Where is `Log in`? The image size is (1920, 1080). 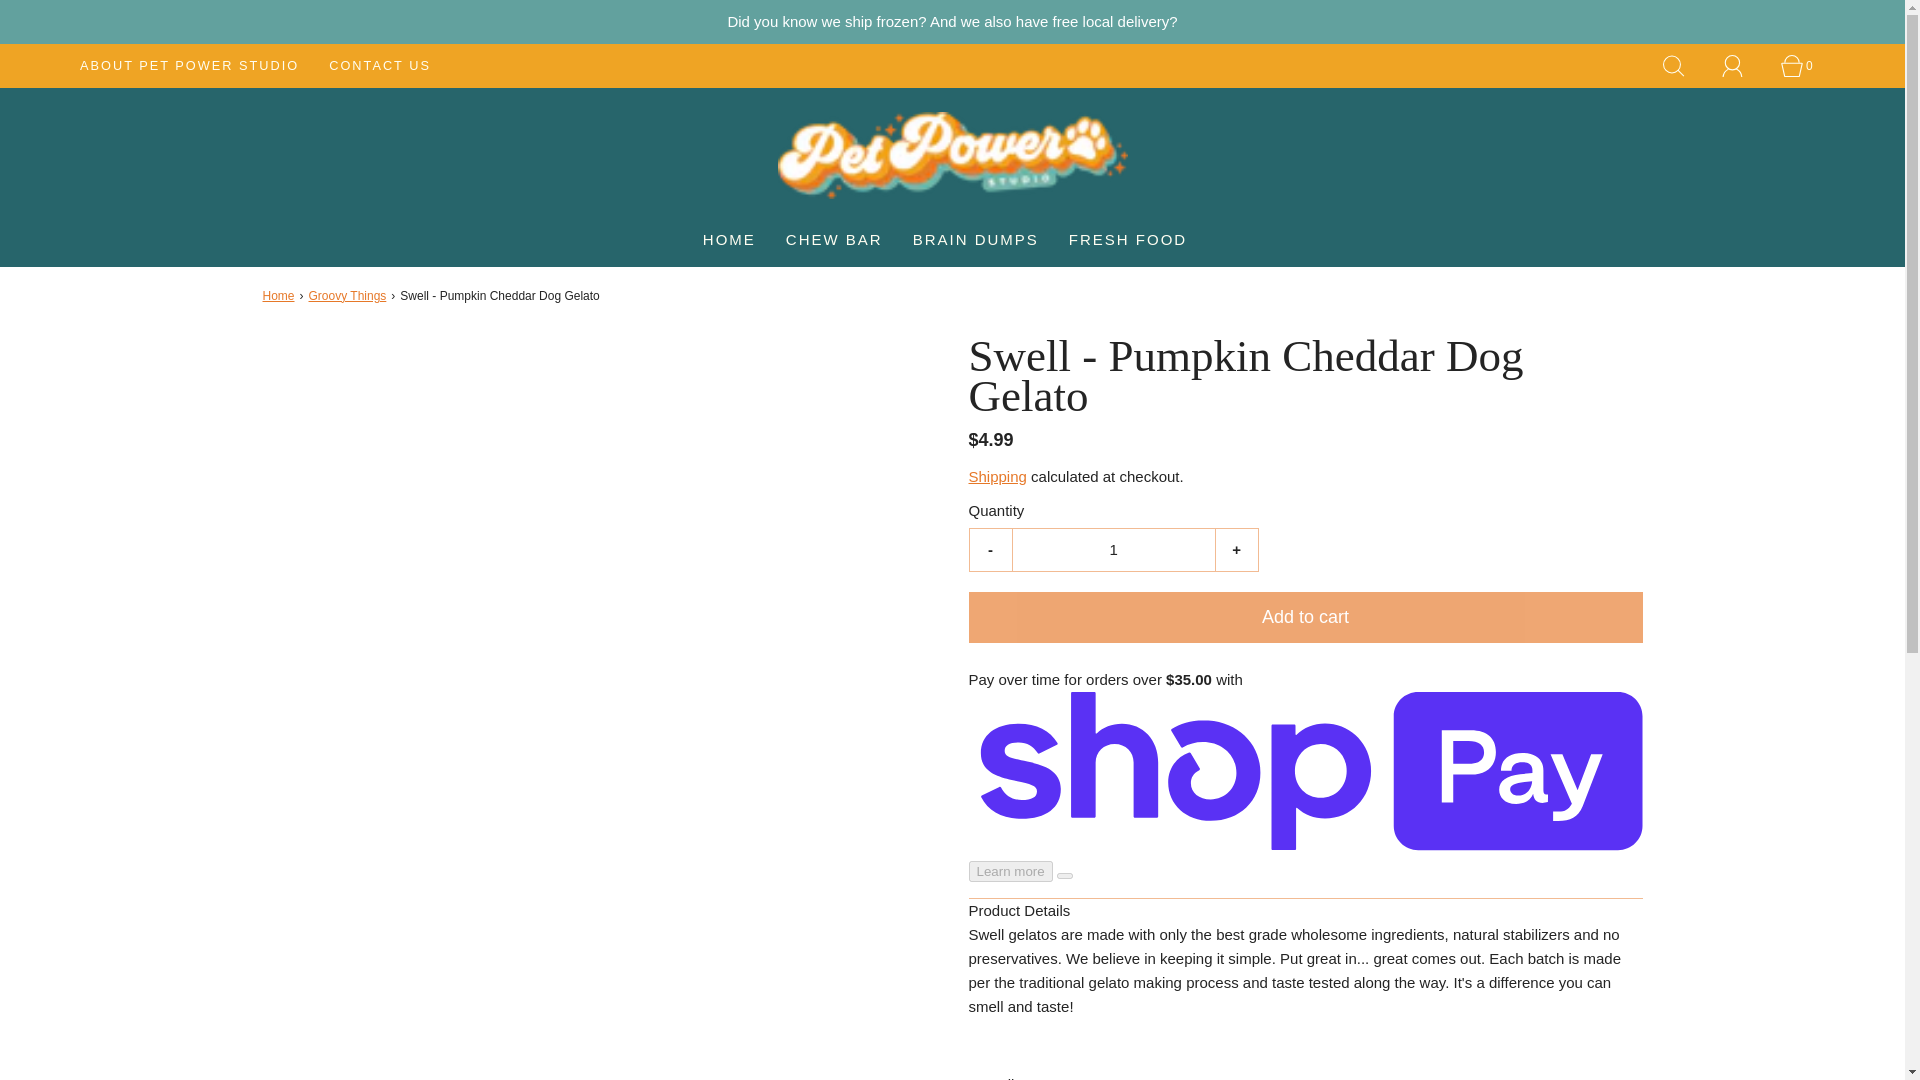 Log in is located at coordinates (1744, 66).